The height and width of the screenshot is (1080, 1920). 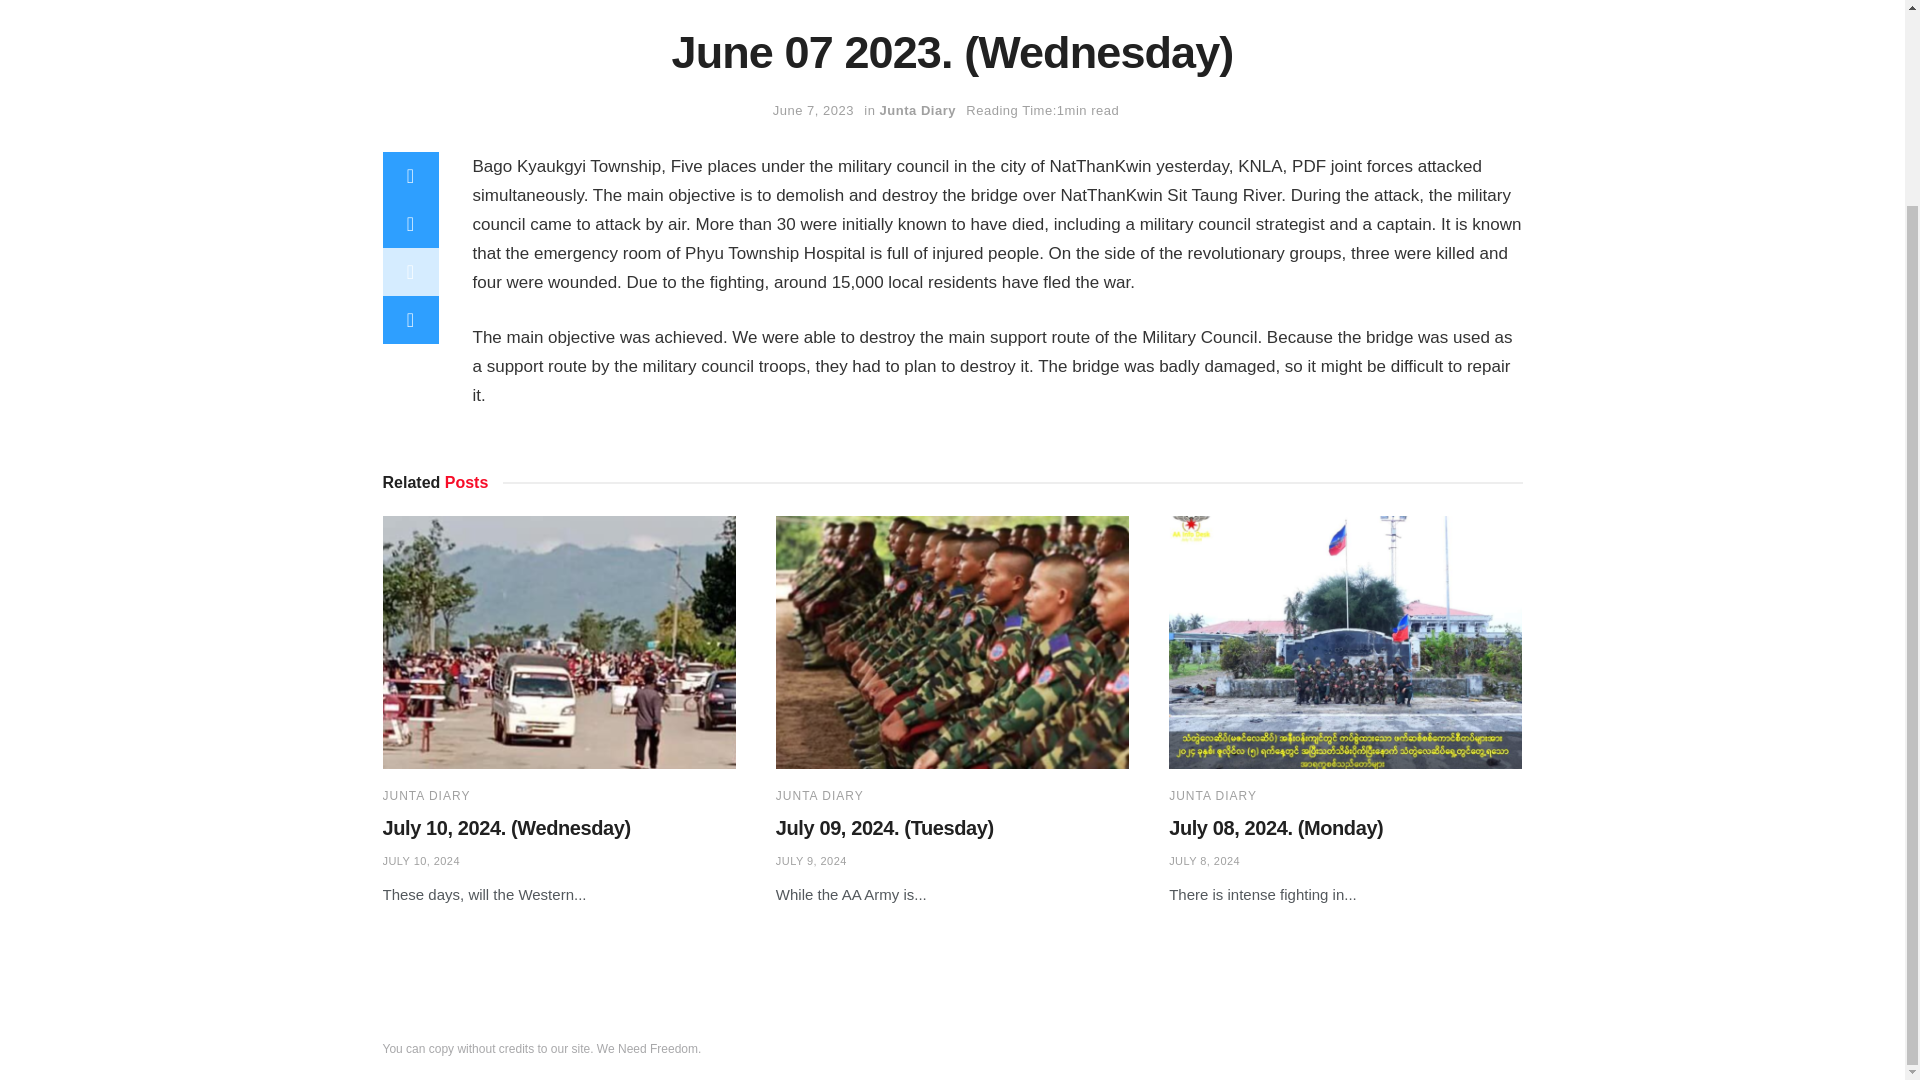 I want to click on June 7, 2023, so click(x=814, y=110).